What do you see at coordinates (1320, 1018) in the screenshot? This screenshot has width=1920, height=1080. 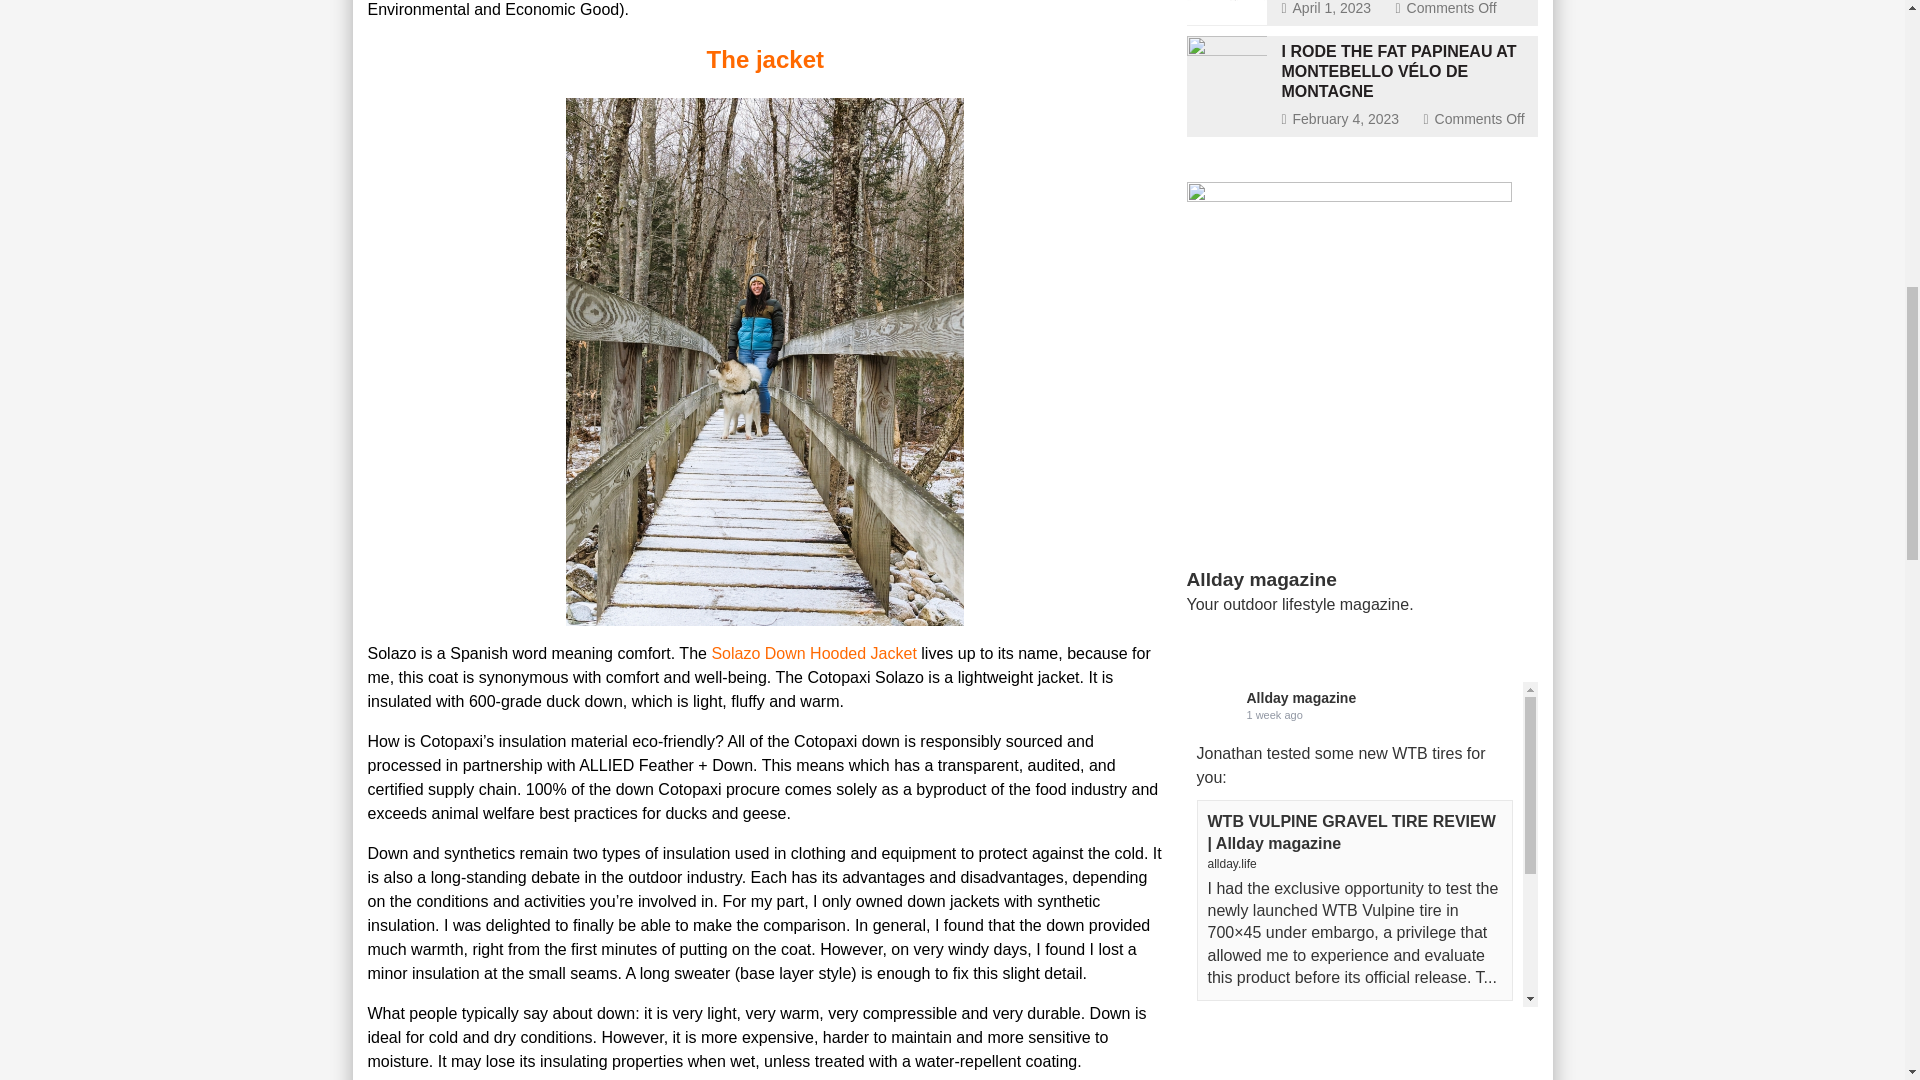 I see `Share` at bounding box center [1320, 1018].